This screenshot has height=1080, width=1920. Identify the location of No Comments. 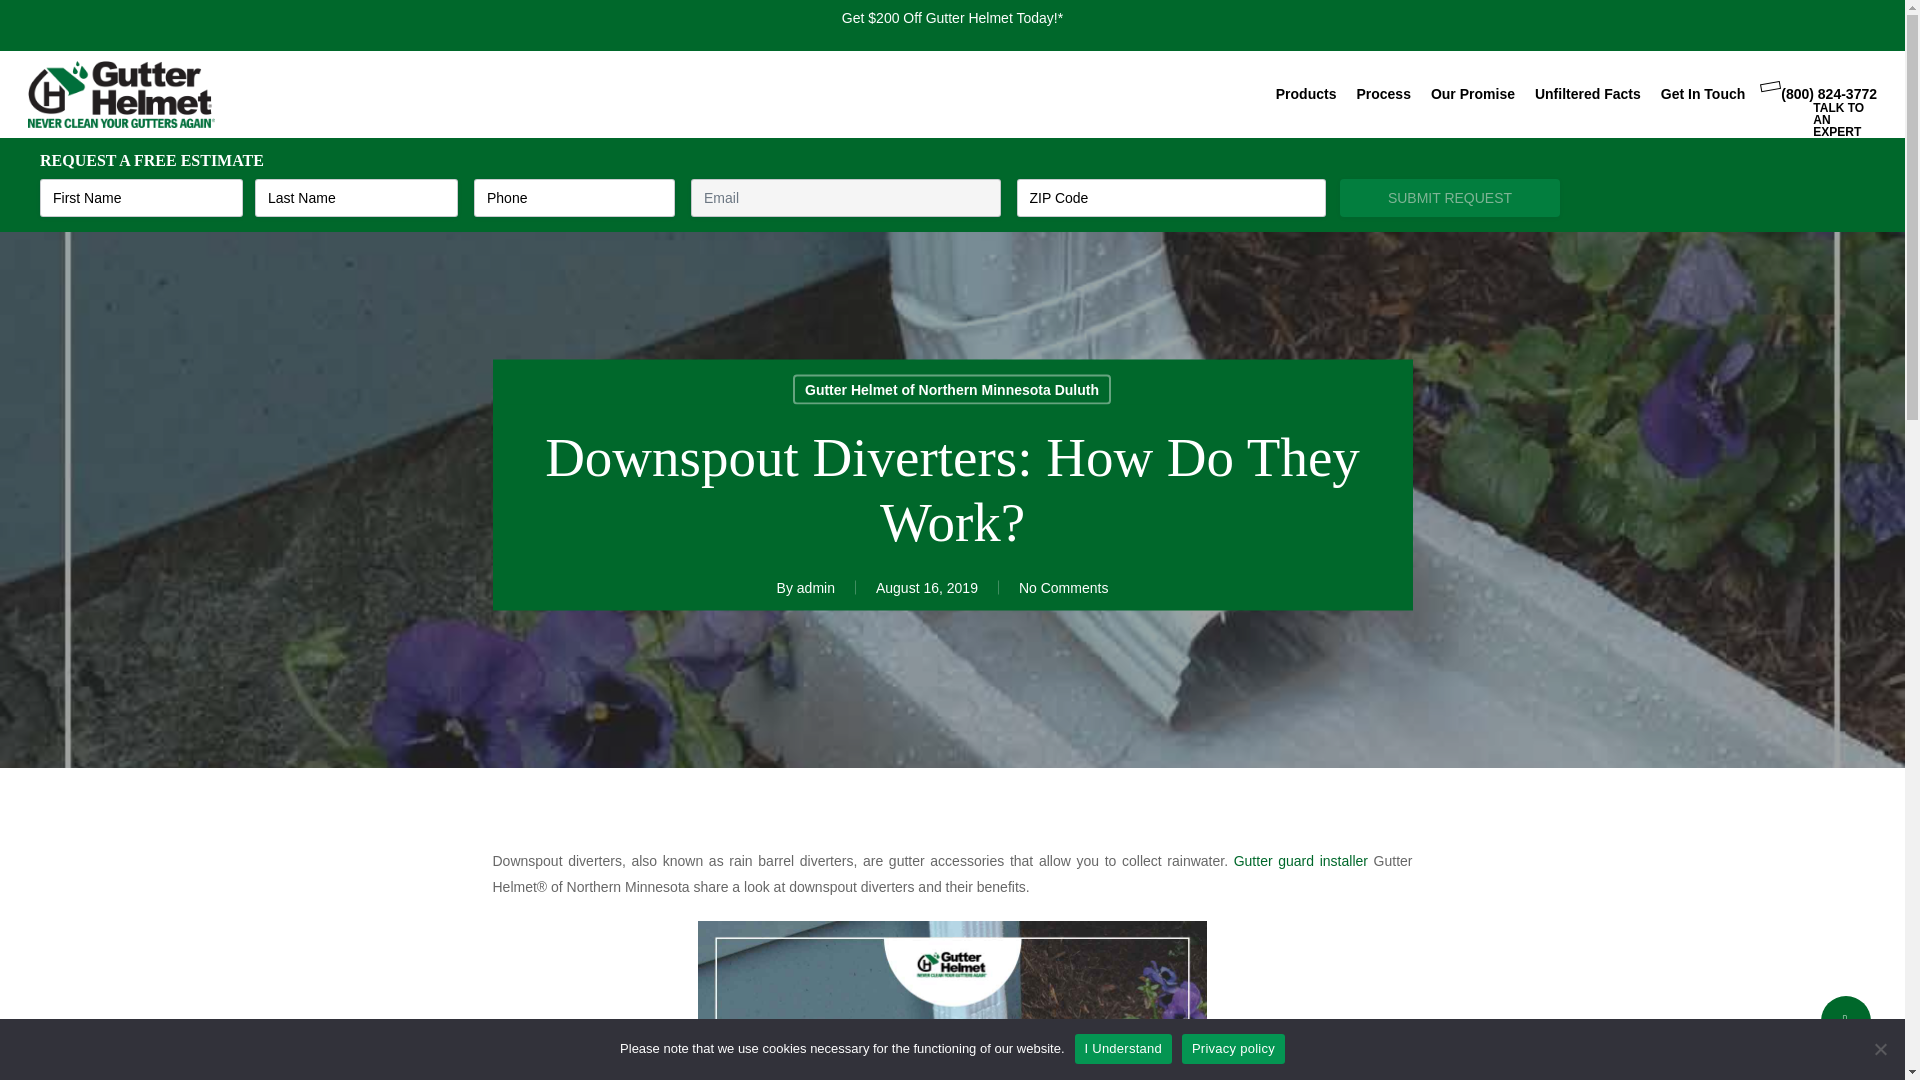
(1063, 586).